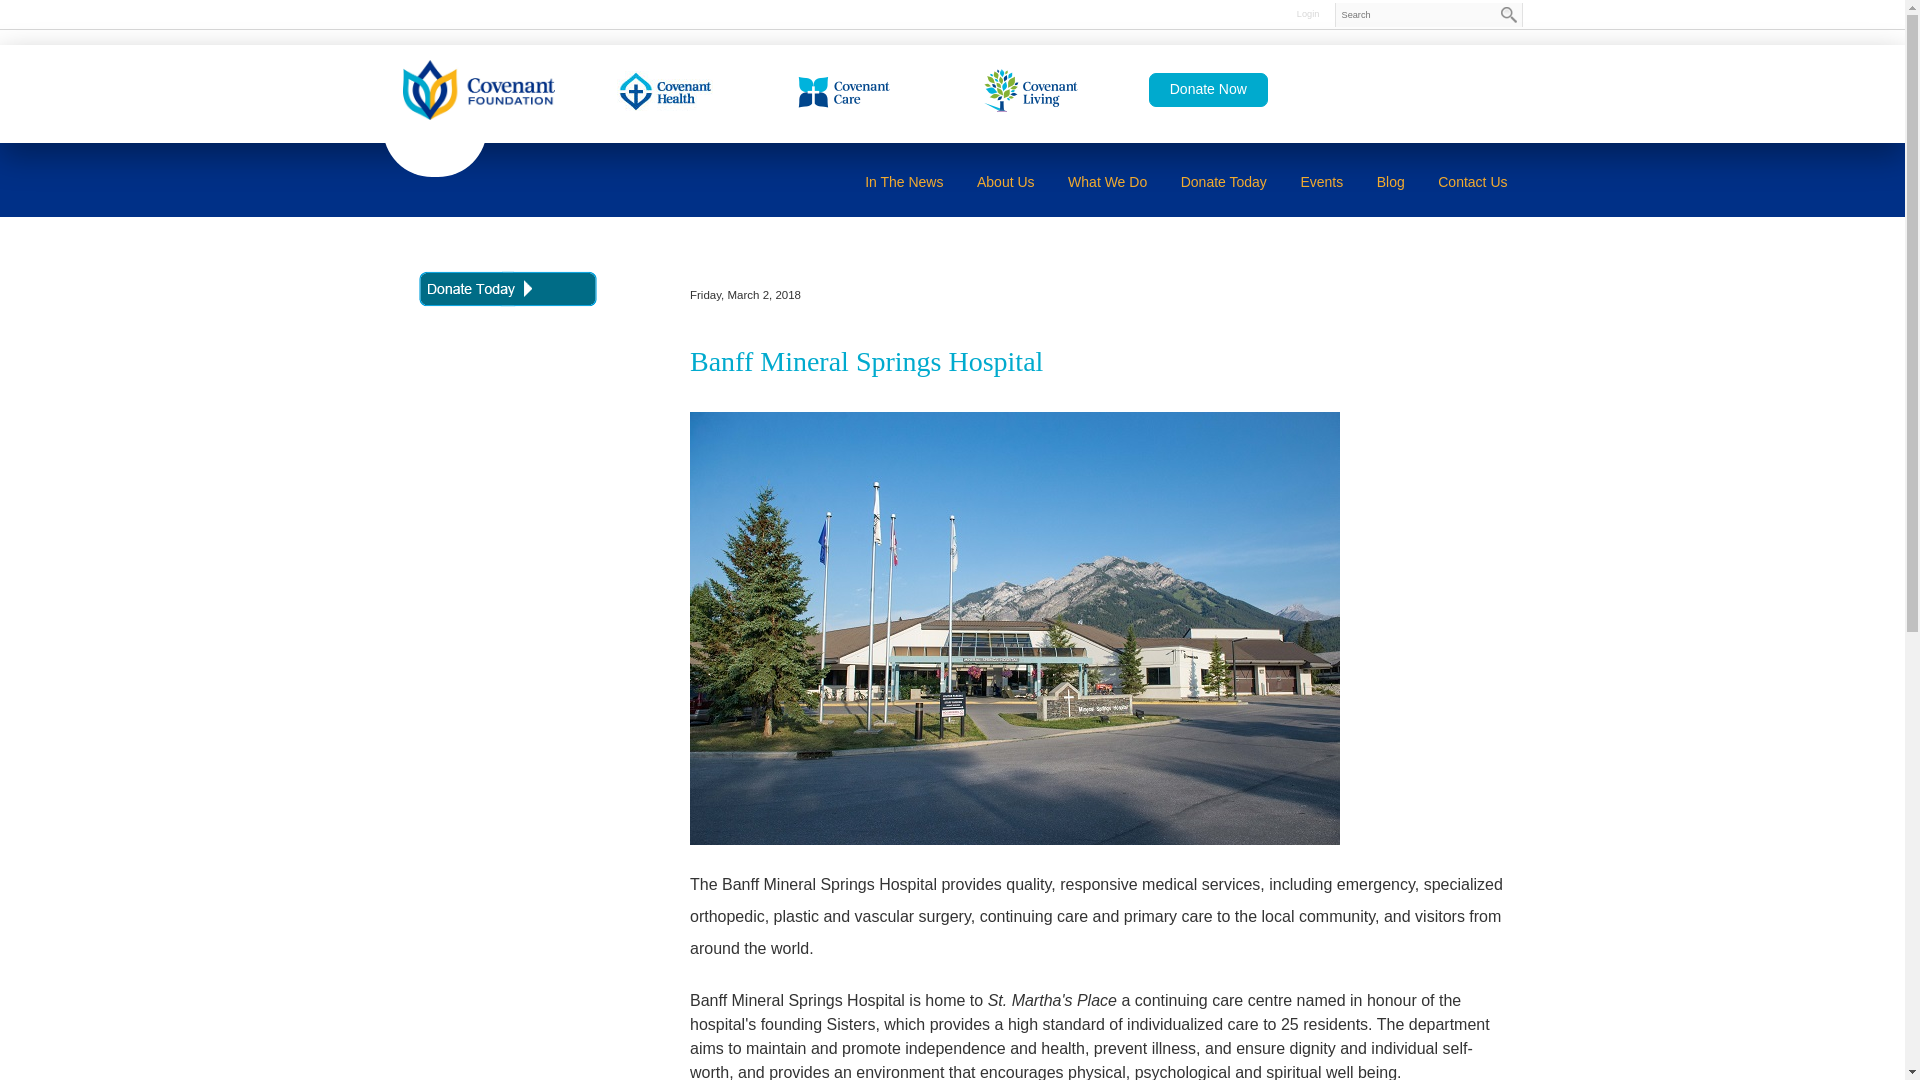 The height and width of the screenshot is (1080, 1920). I want to click on What We Do, so click(1106, 182).